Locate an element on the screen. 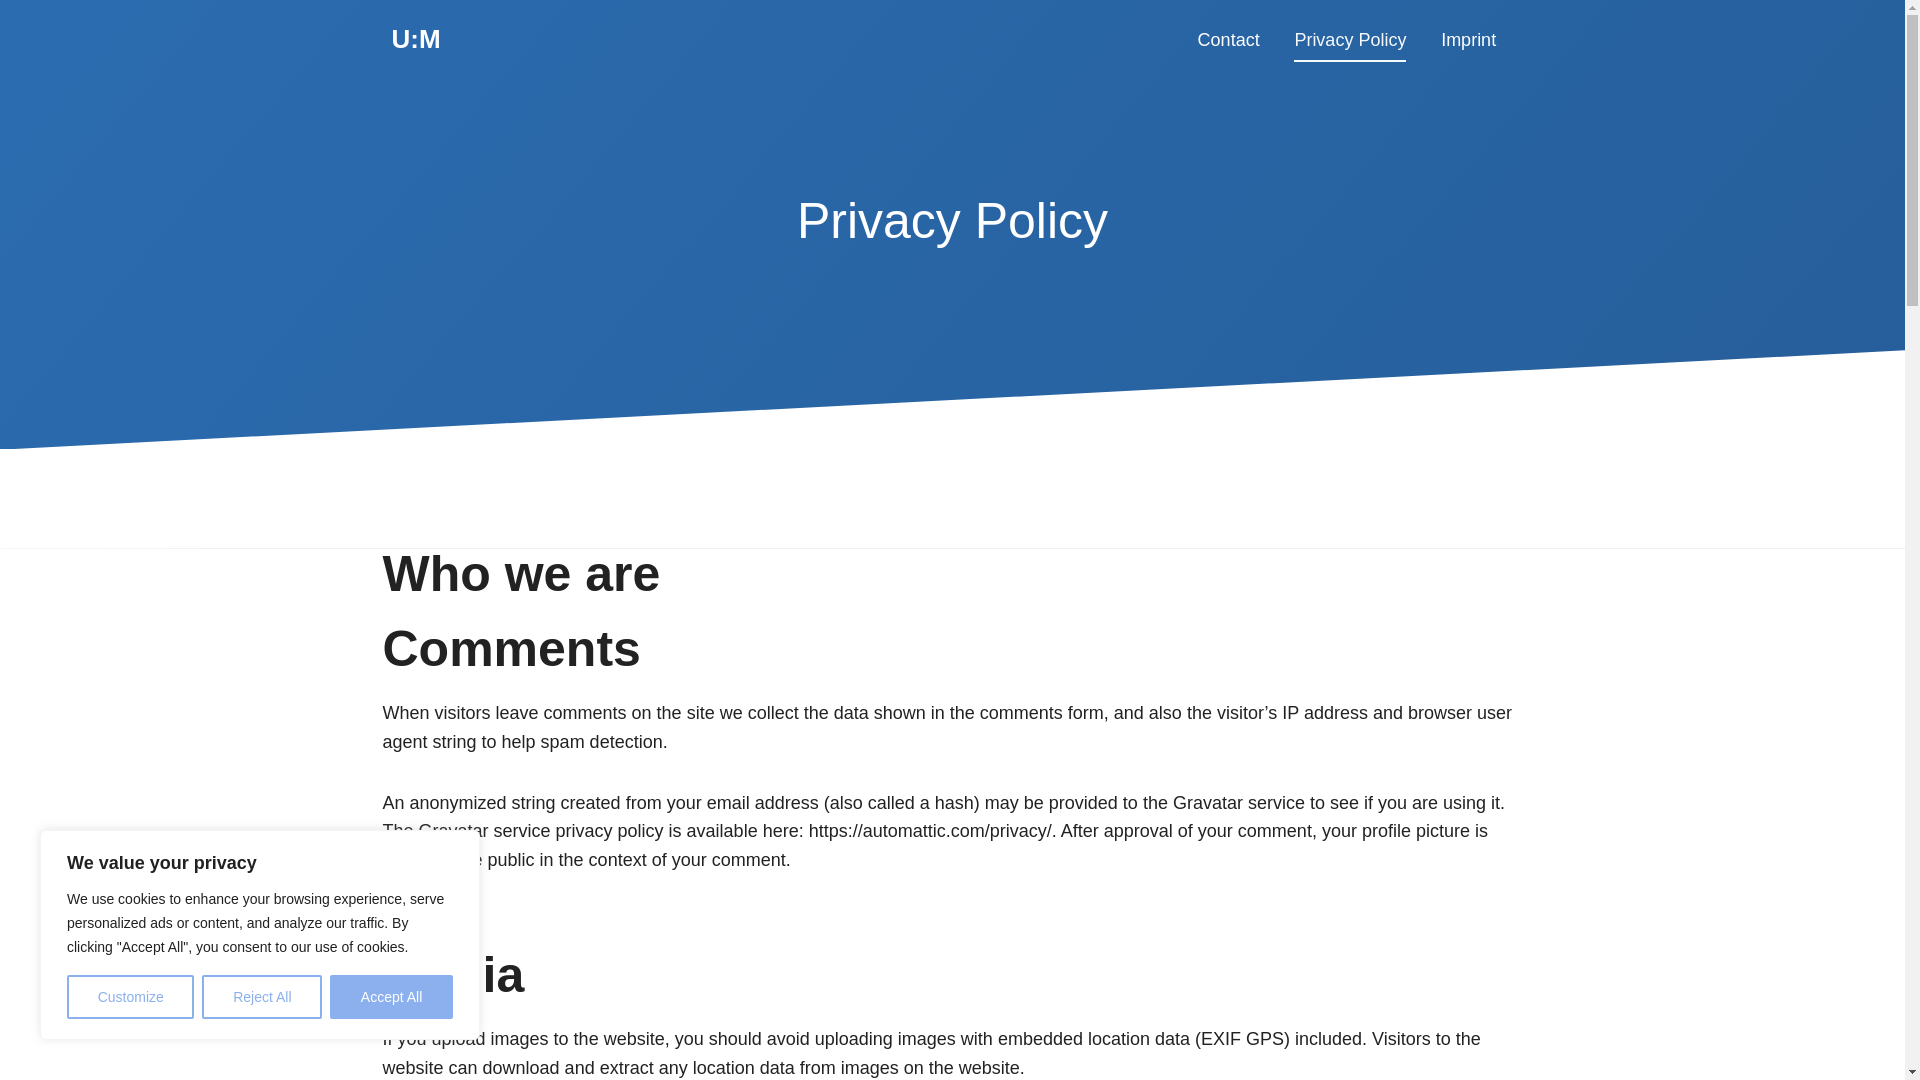  Contact is located at coordinates (1228, 39).